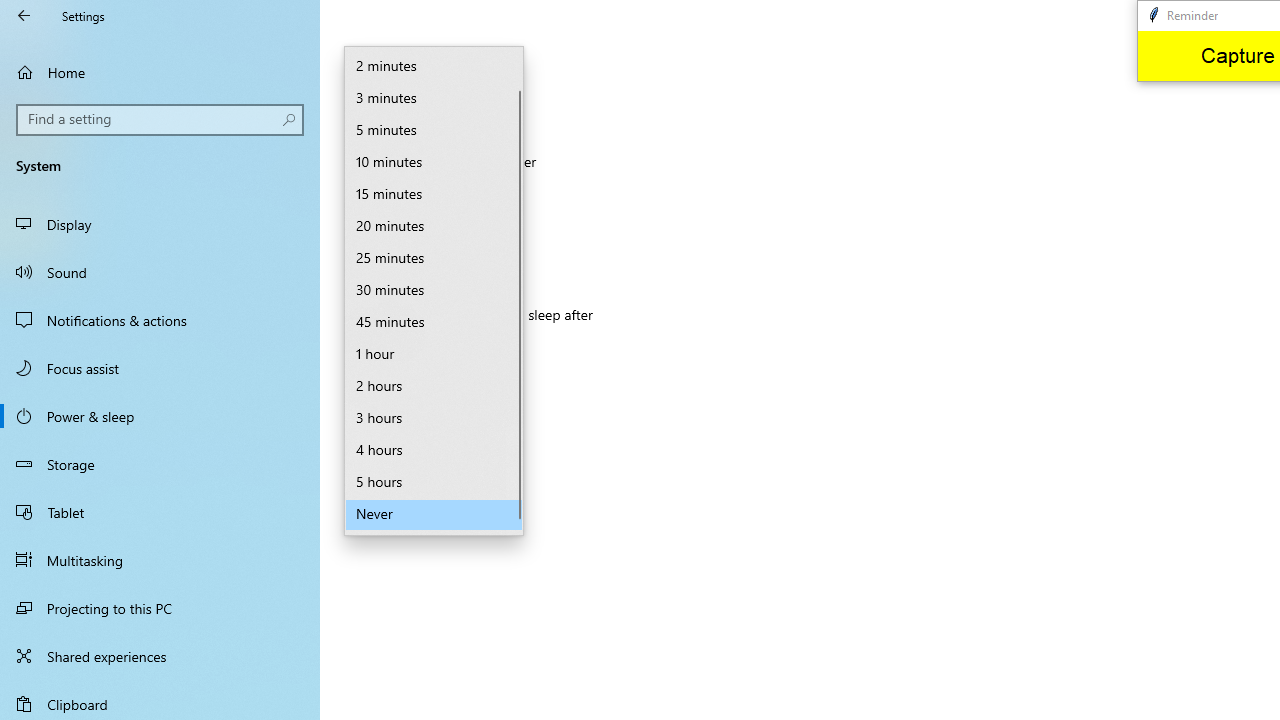 This screenshot has height=720, width=1280. Describe the element at coordinates (434, 259) in the screenshot. I see `25 minutes` at that location.